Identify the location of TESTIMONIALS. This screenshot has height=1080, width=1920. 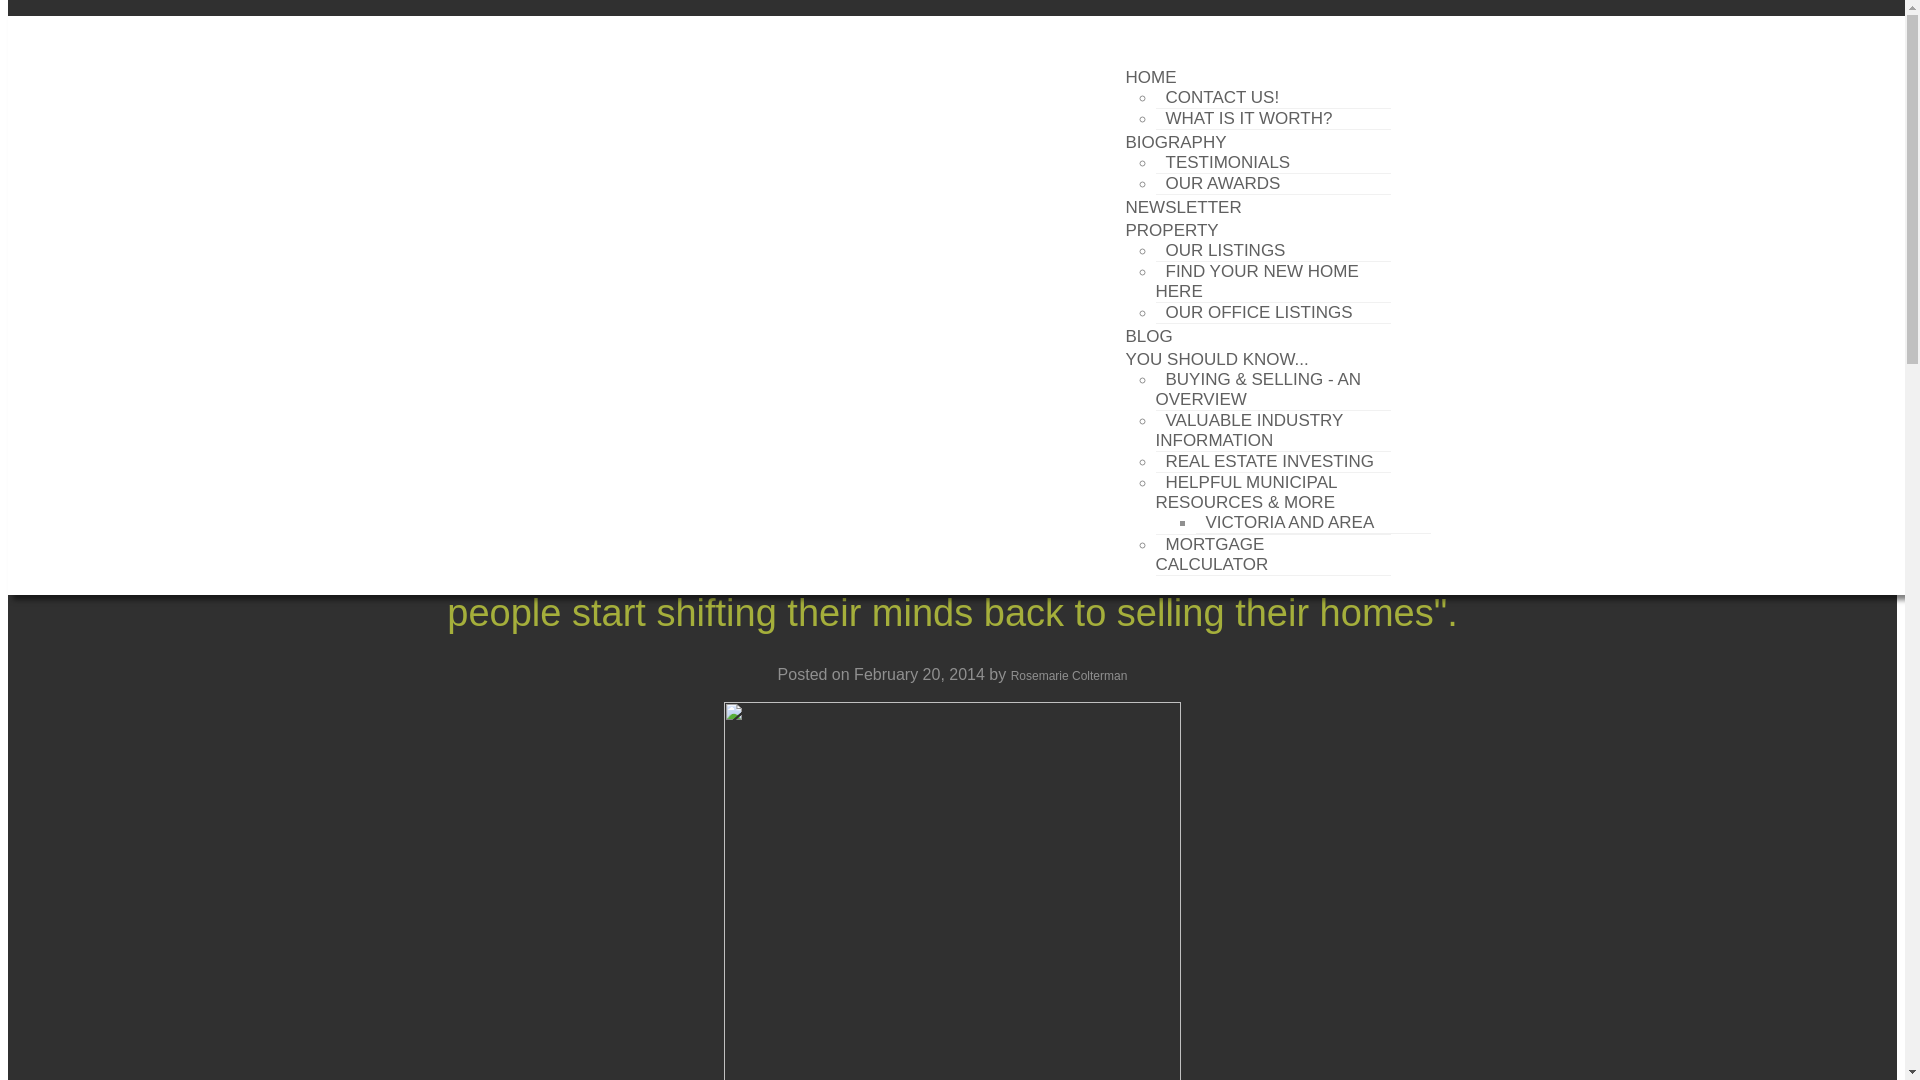
(1228, 162).